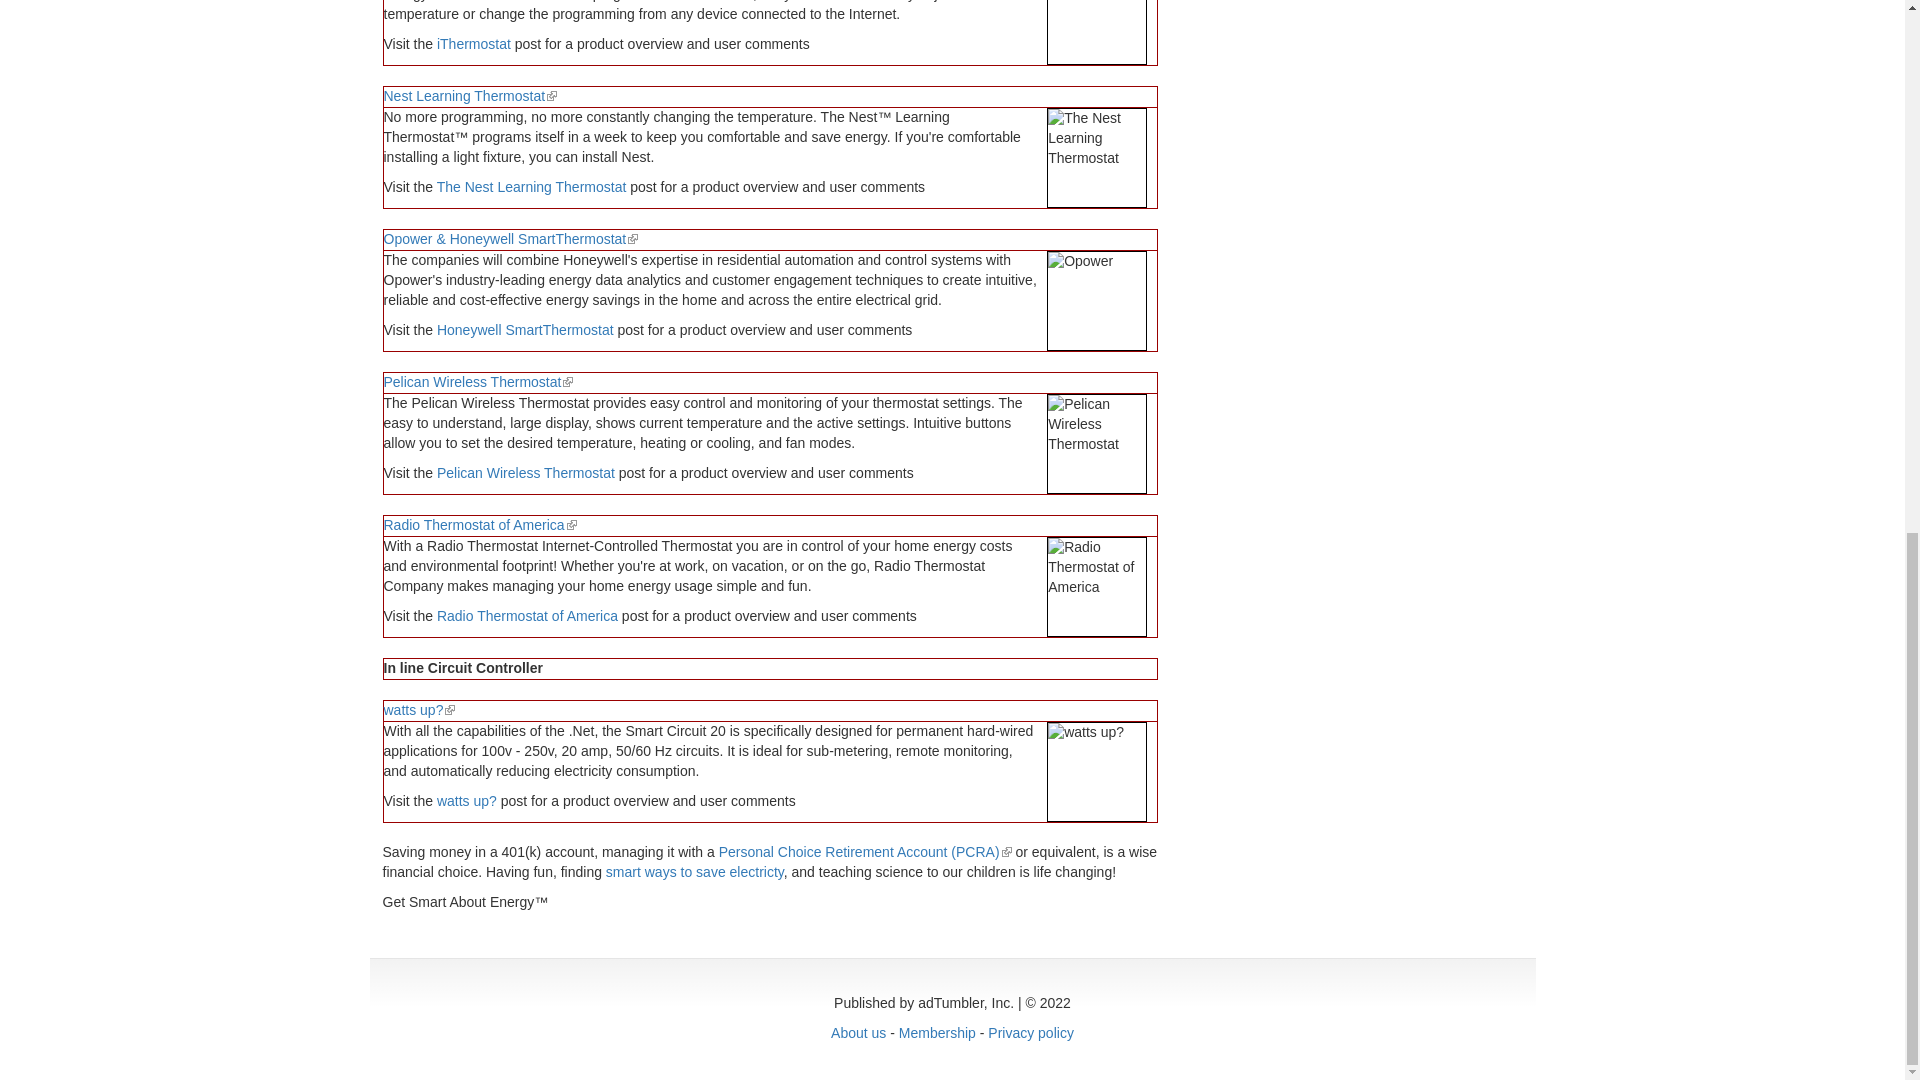  Describe the element at coordinates (528, 616) in the screenshot. I see `Radio Thermostat of America` at that location.